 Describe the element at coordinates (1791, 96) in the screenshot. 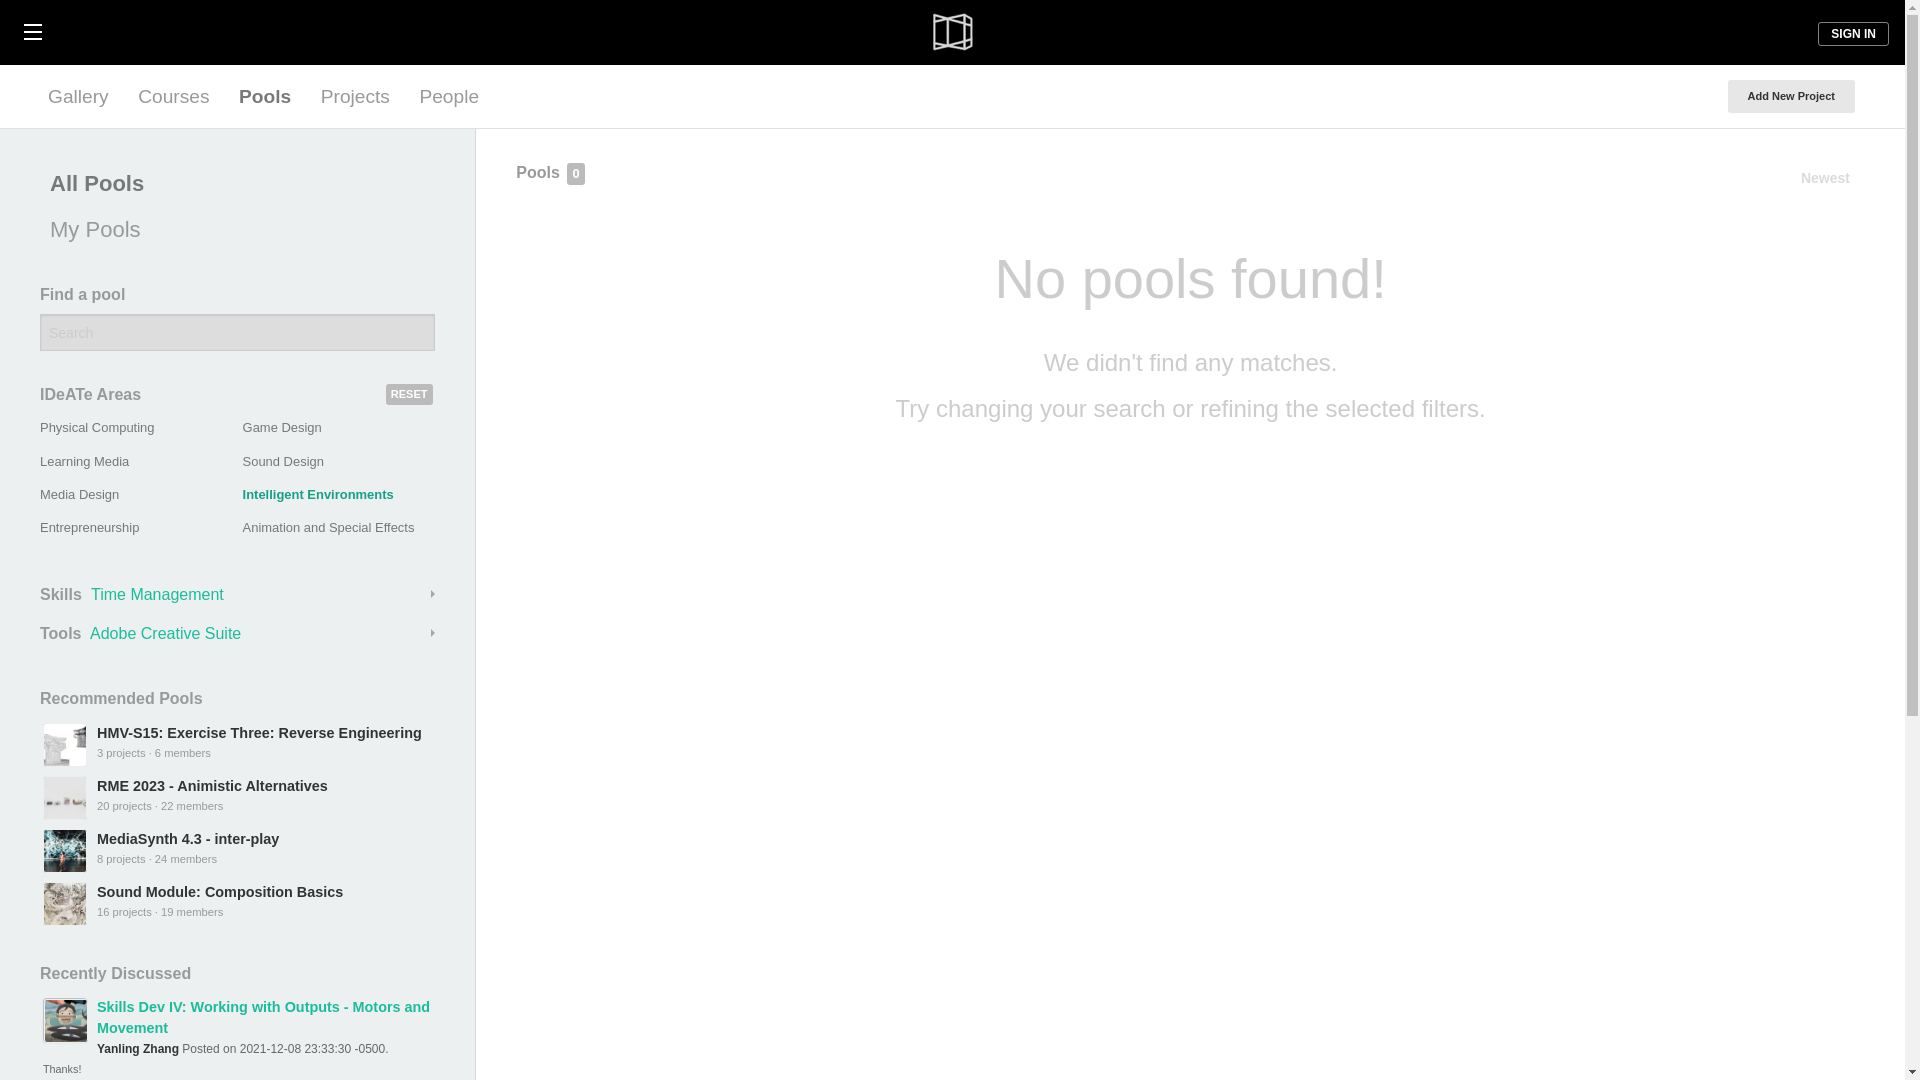

I see `Add New Project` at that location.